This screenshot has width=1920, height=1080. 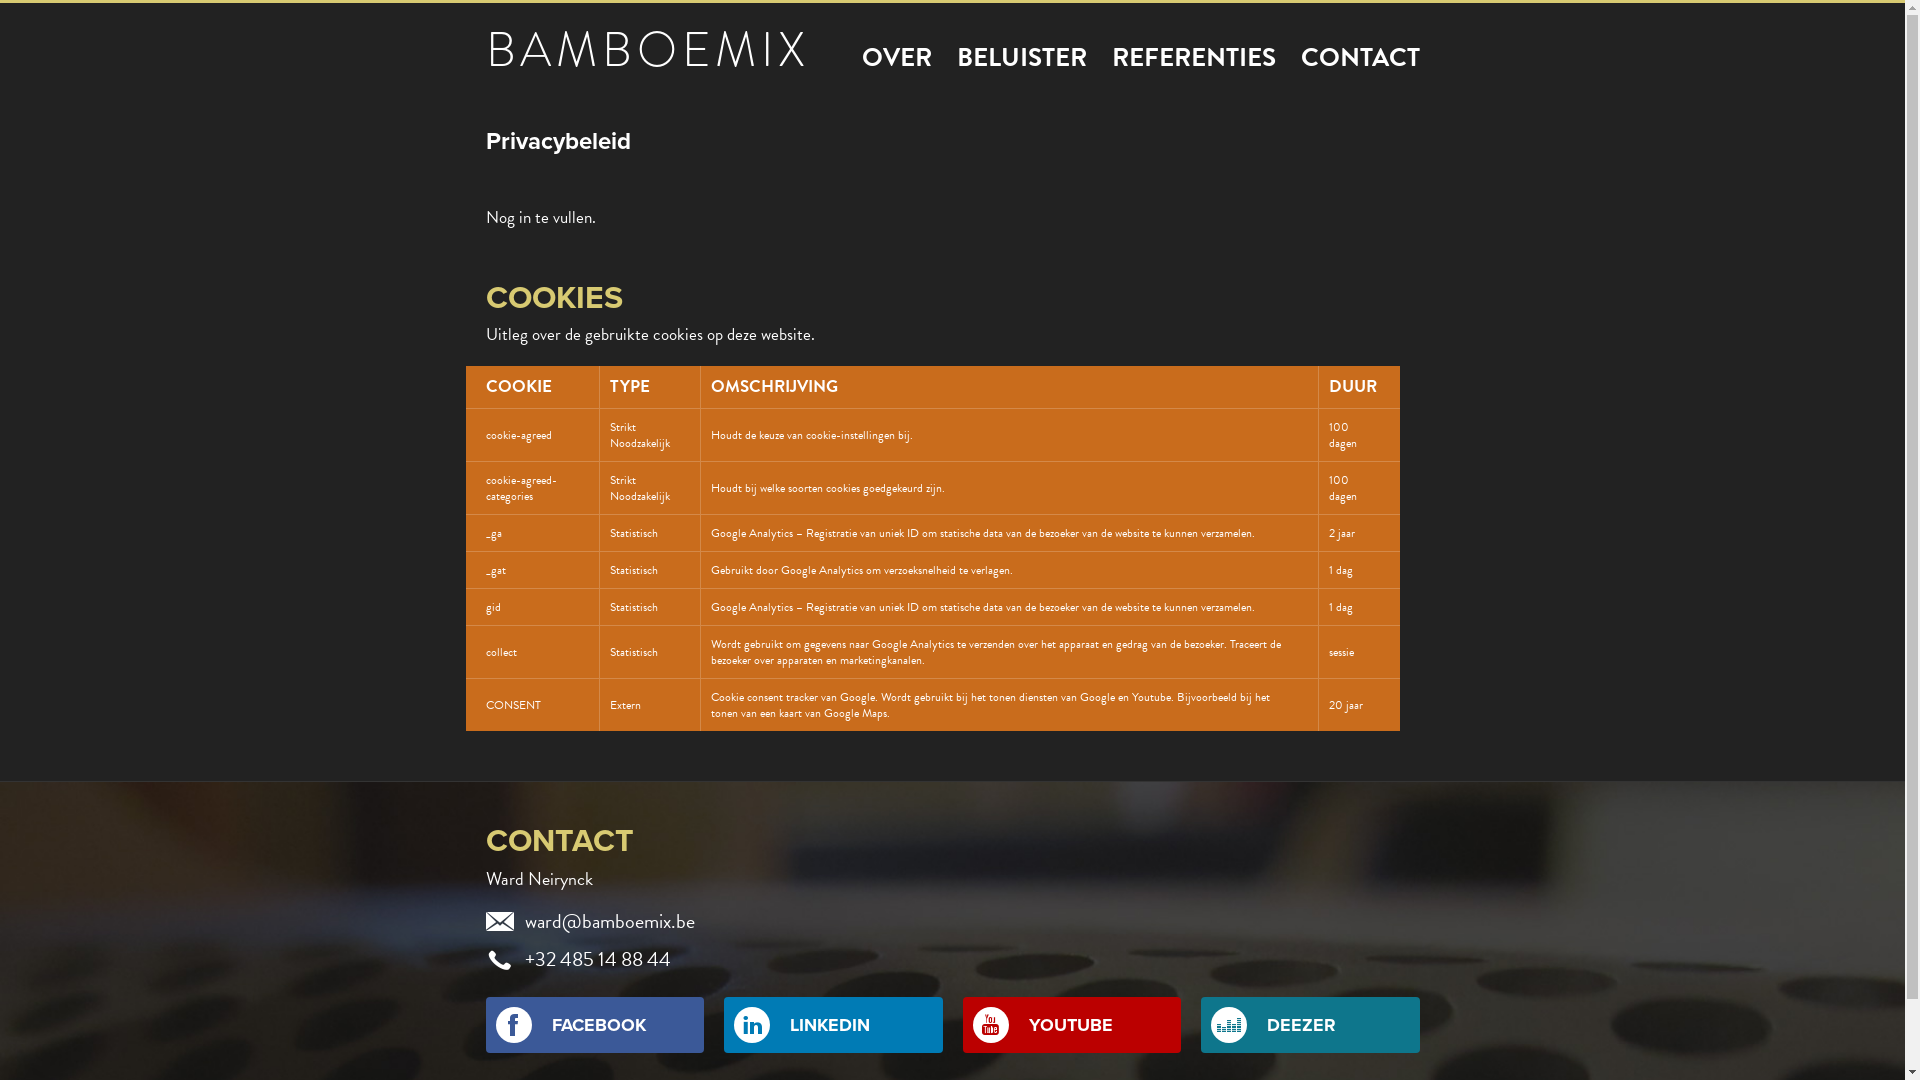 I want to click on L
LINKEDIN, so click(x=834, y=1025).